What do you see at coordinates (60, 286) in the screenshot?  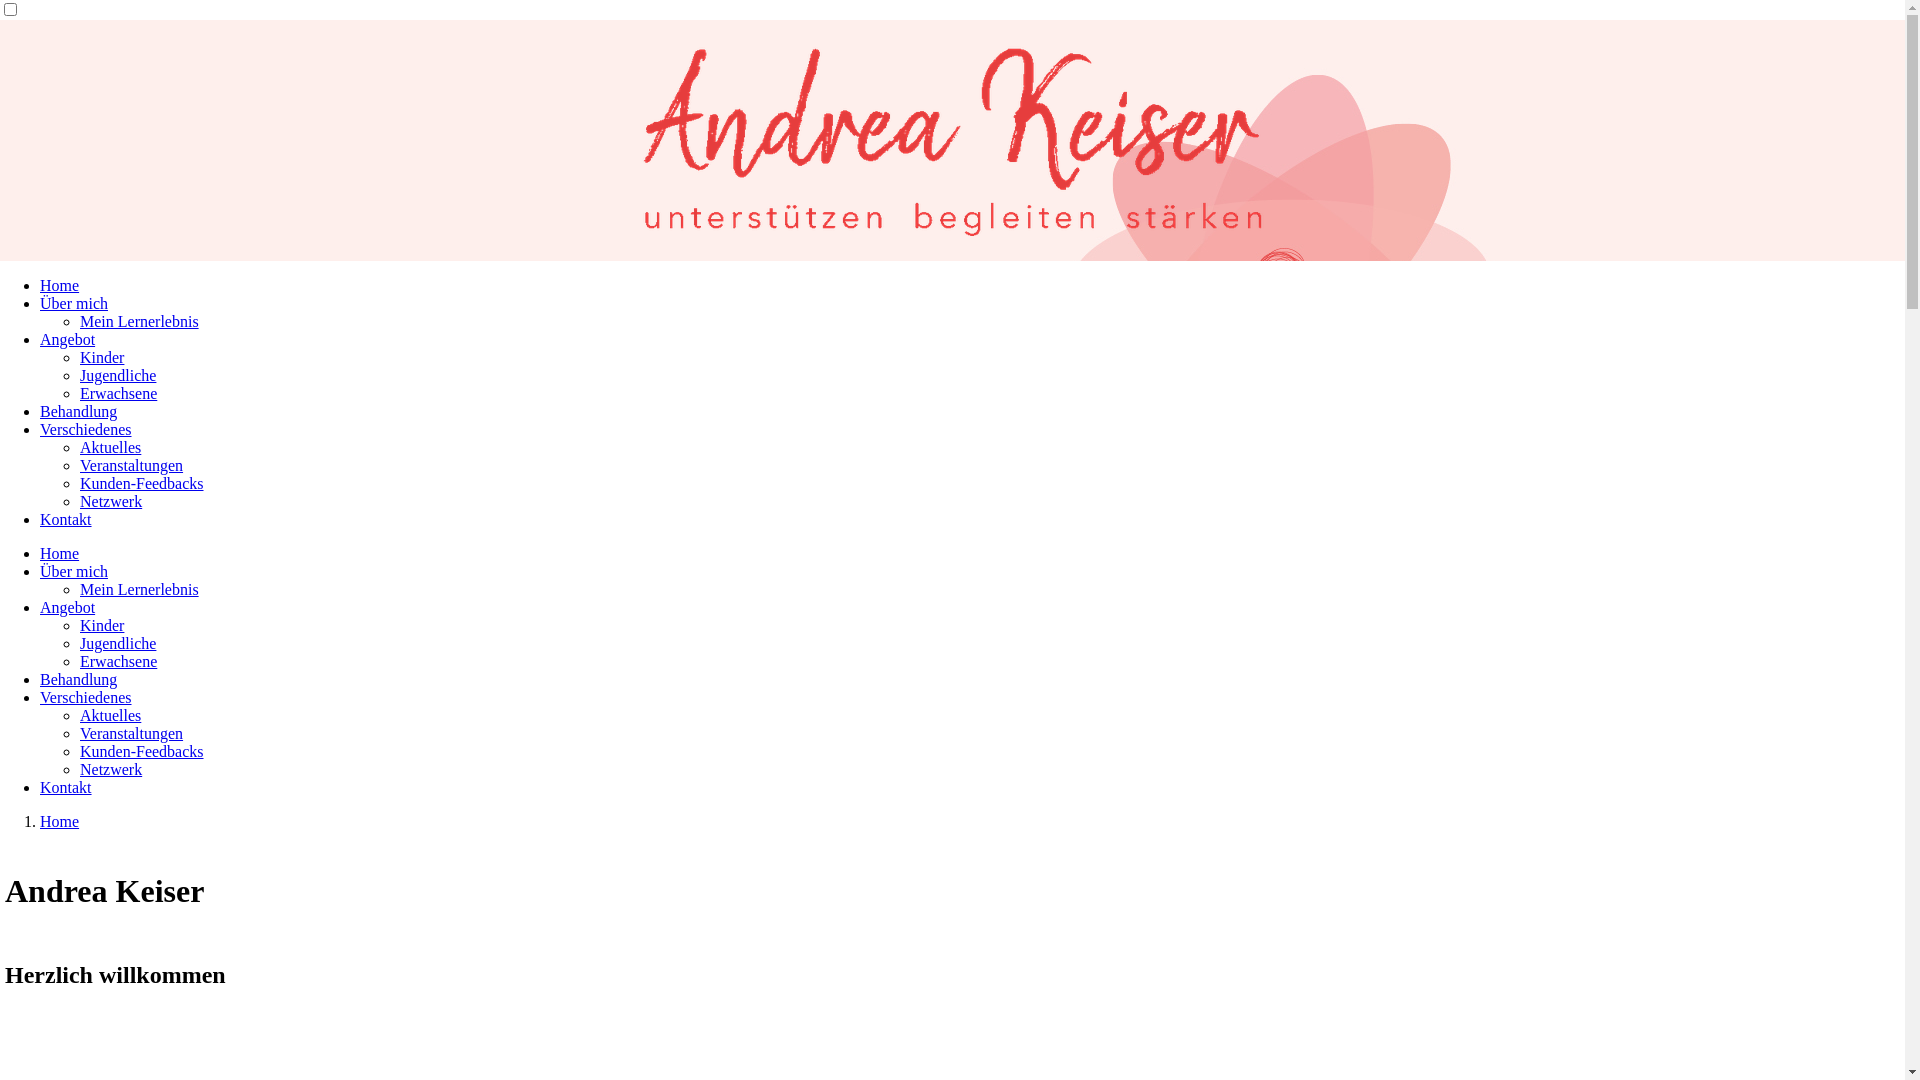 I see `Home` at bounding box center [60, 286].